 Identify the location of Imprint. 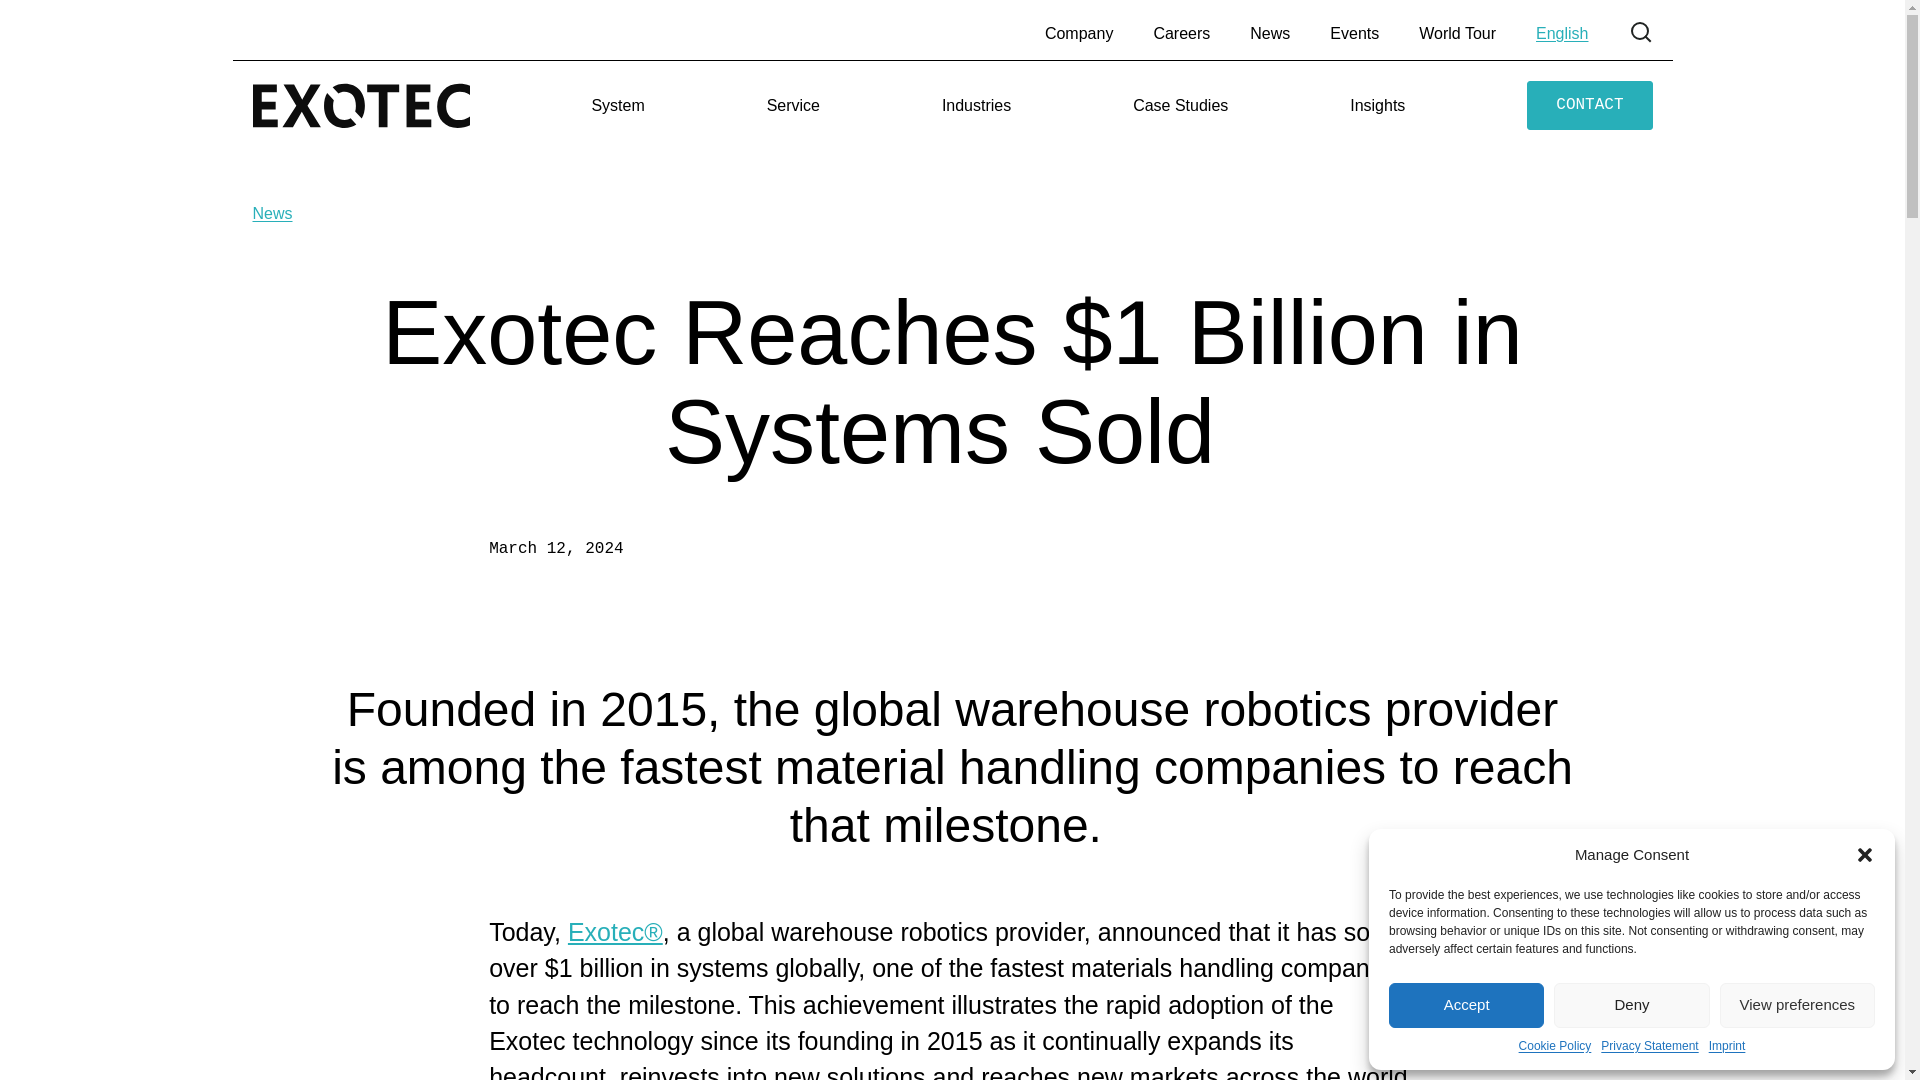
(1726, 1046).